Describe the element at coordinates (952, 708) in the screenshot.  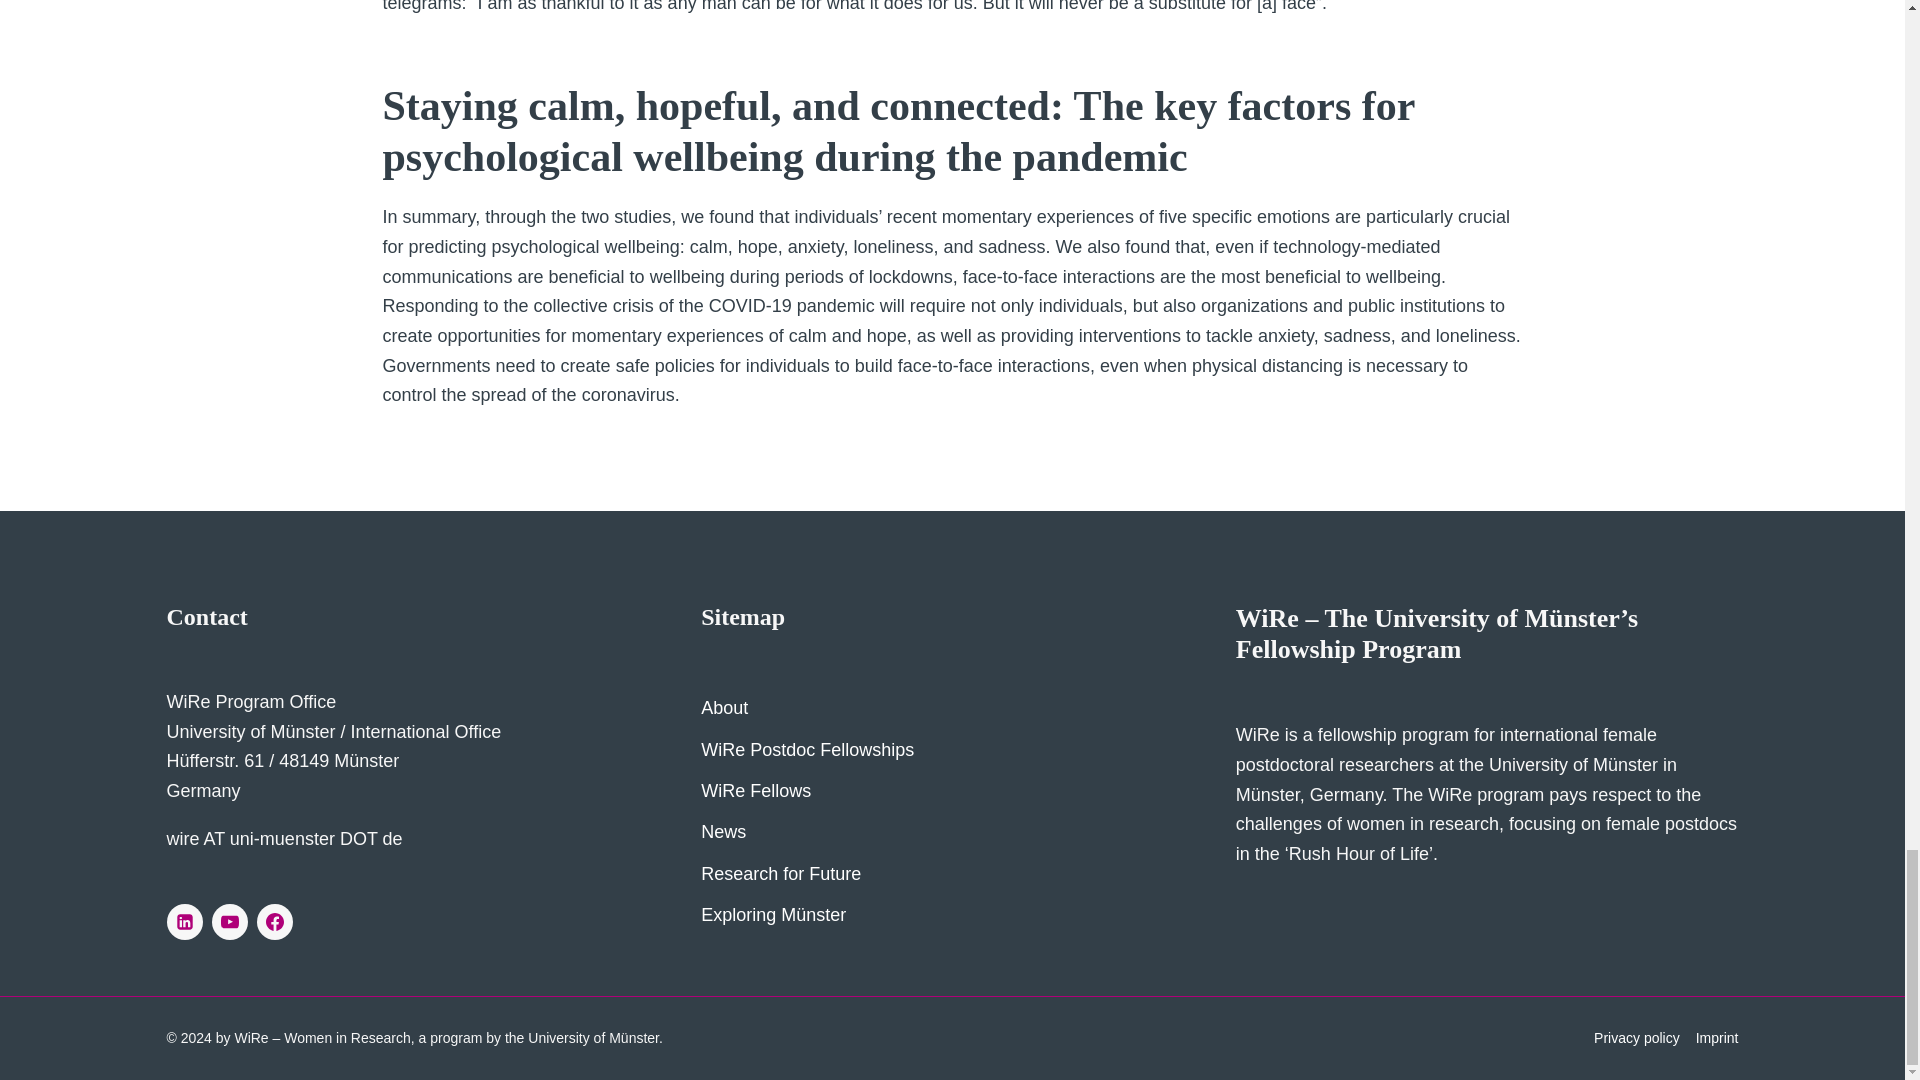
I see `About` at that location.